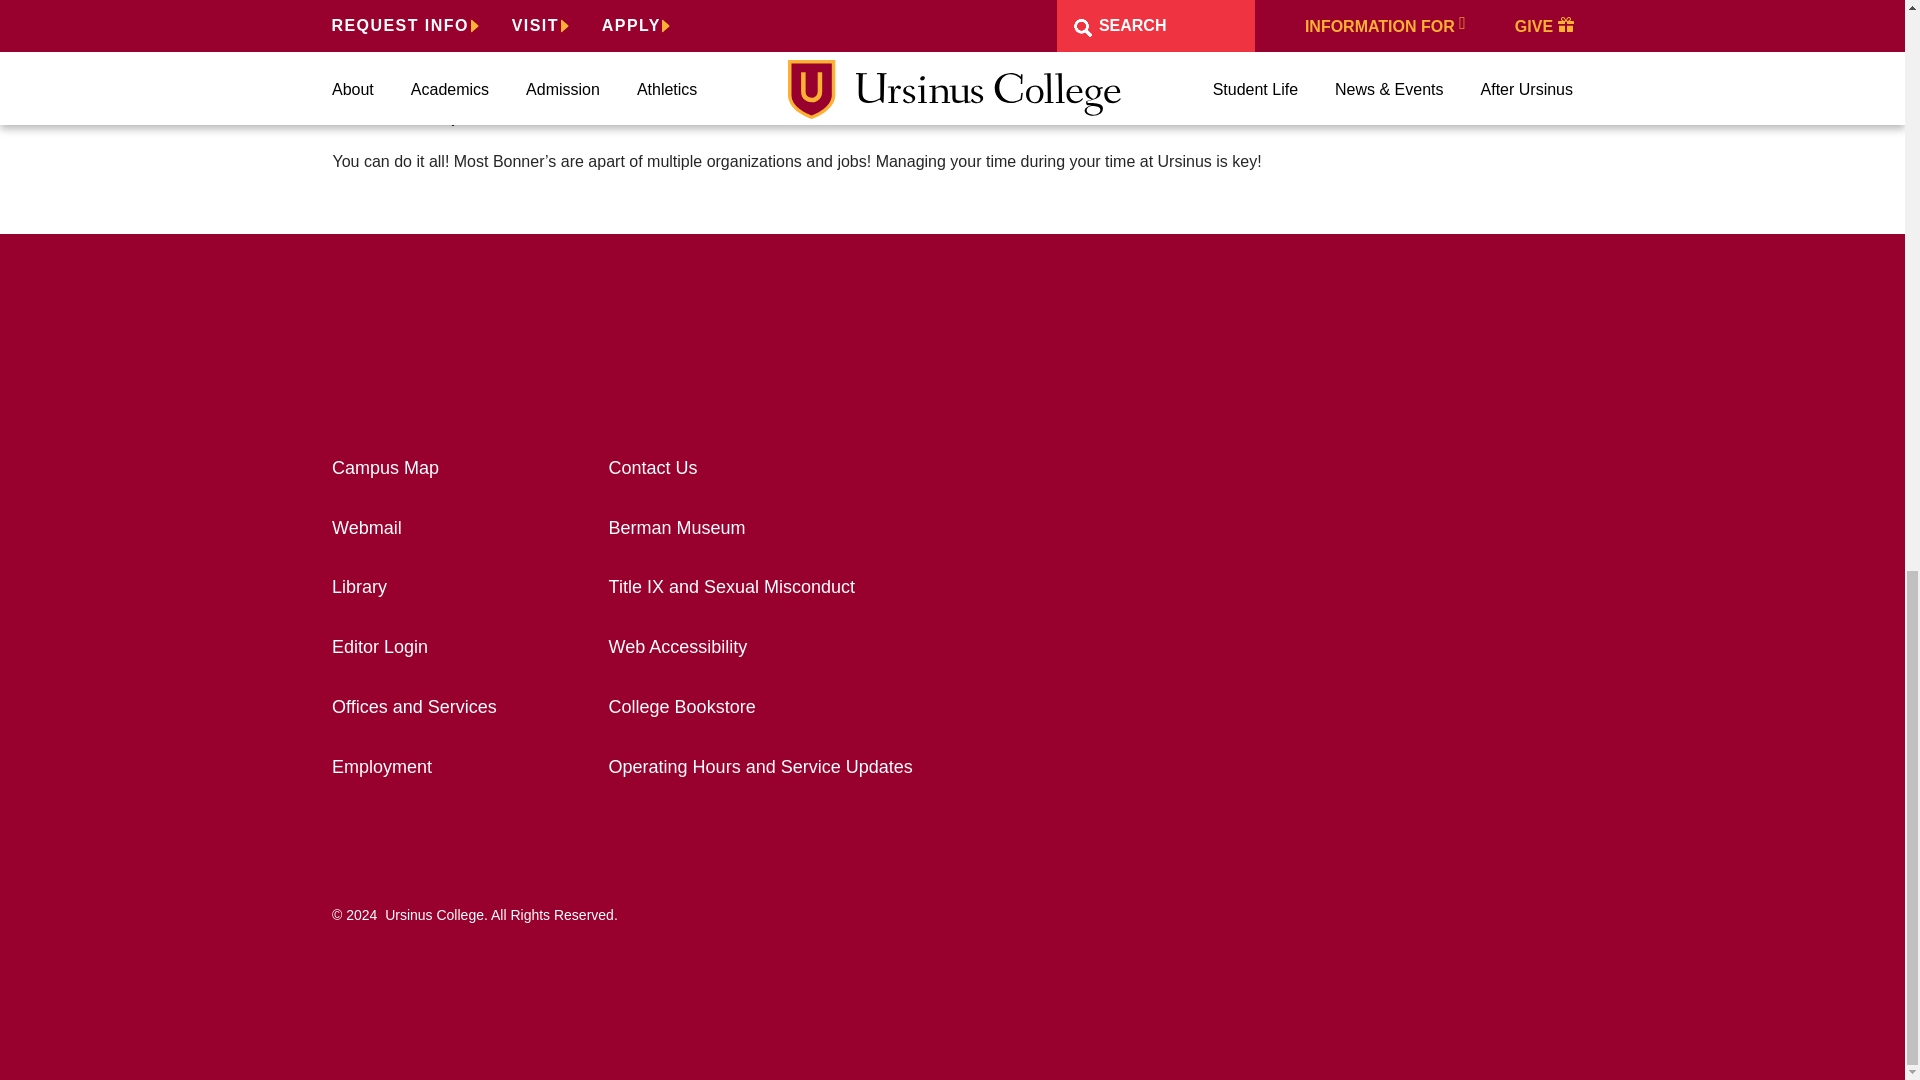 The image size is (1920, 1080). I want to click on Library, so click(360, 586).